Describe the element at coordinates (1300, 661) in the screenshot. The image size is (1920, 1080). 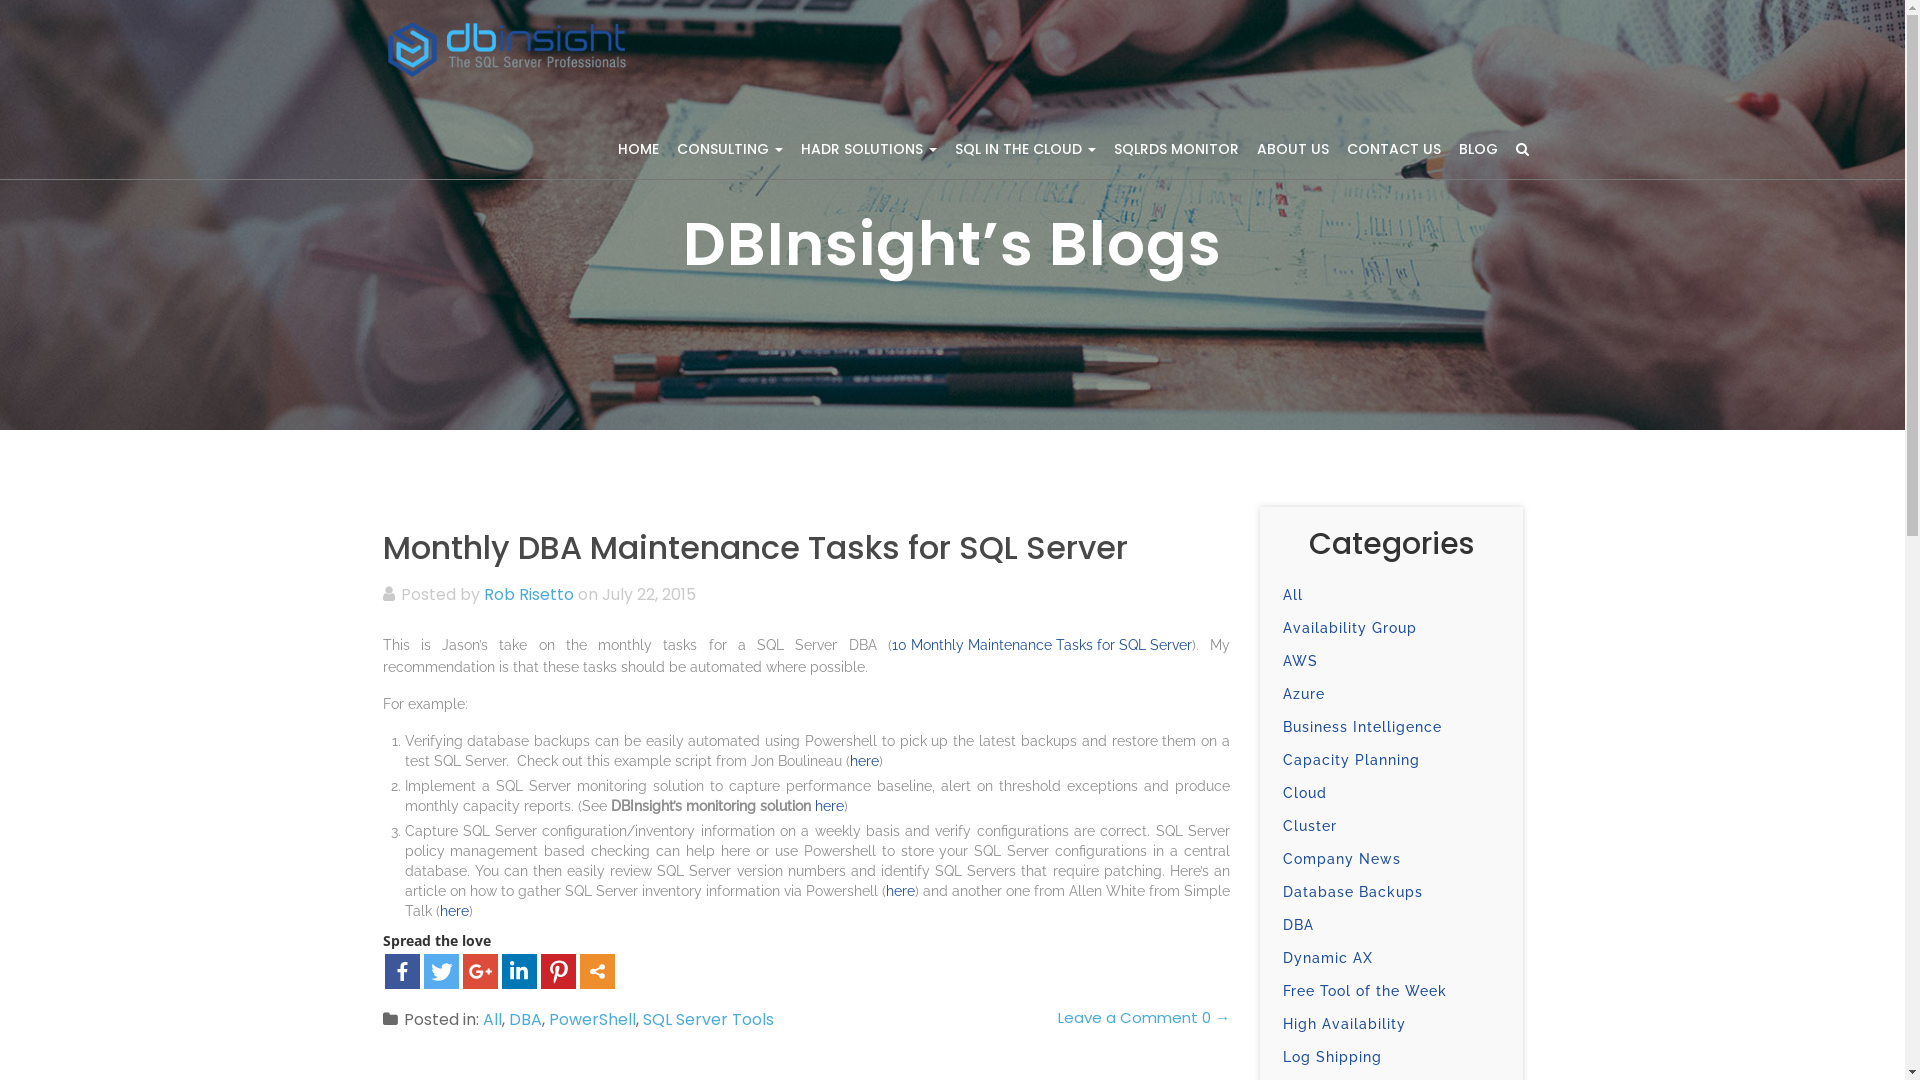
I see `AWS` at that location.